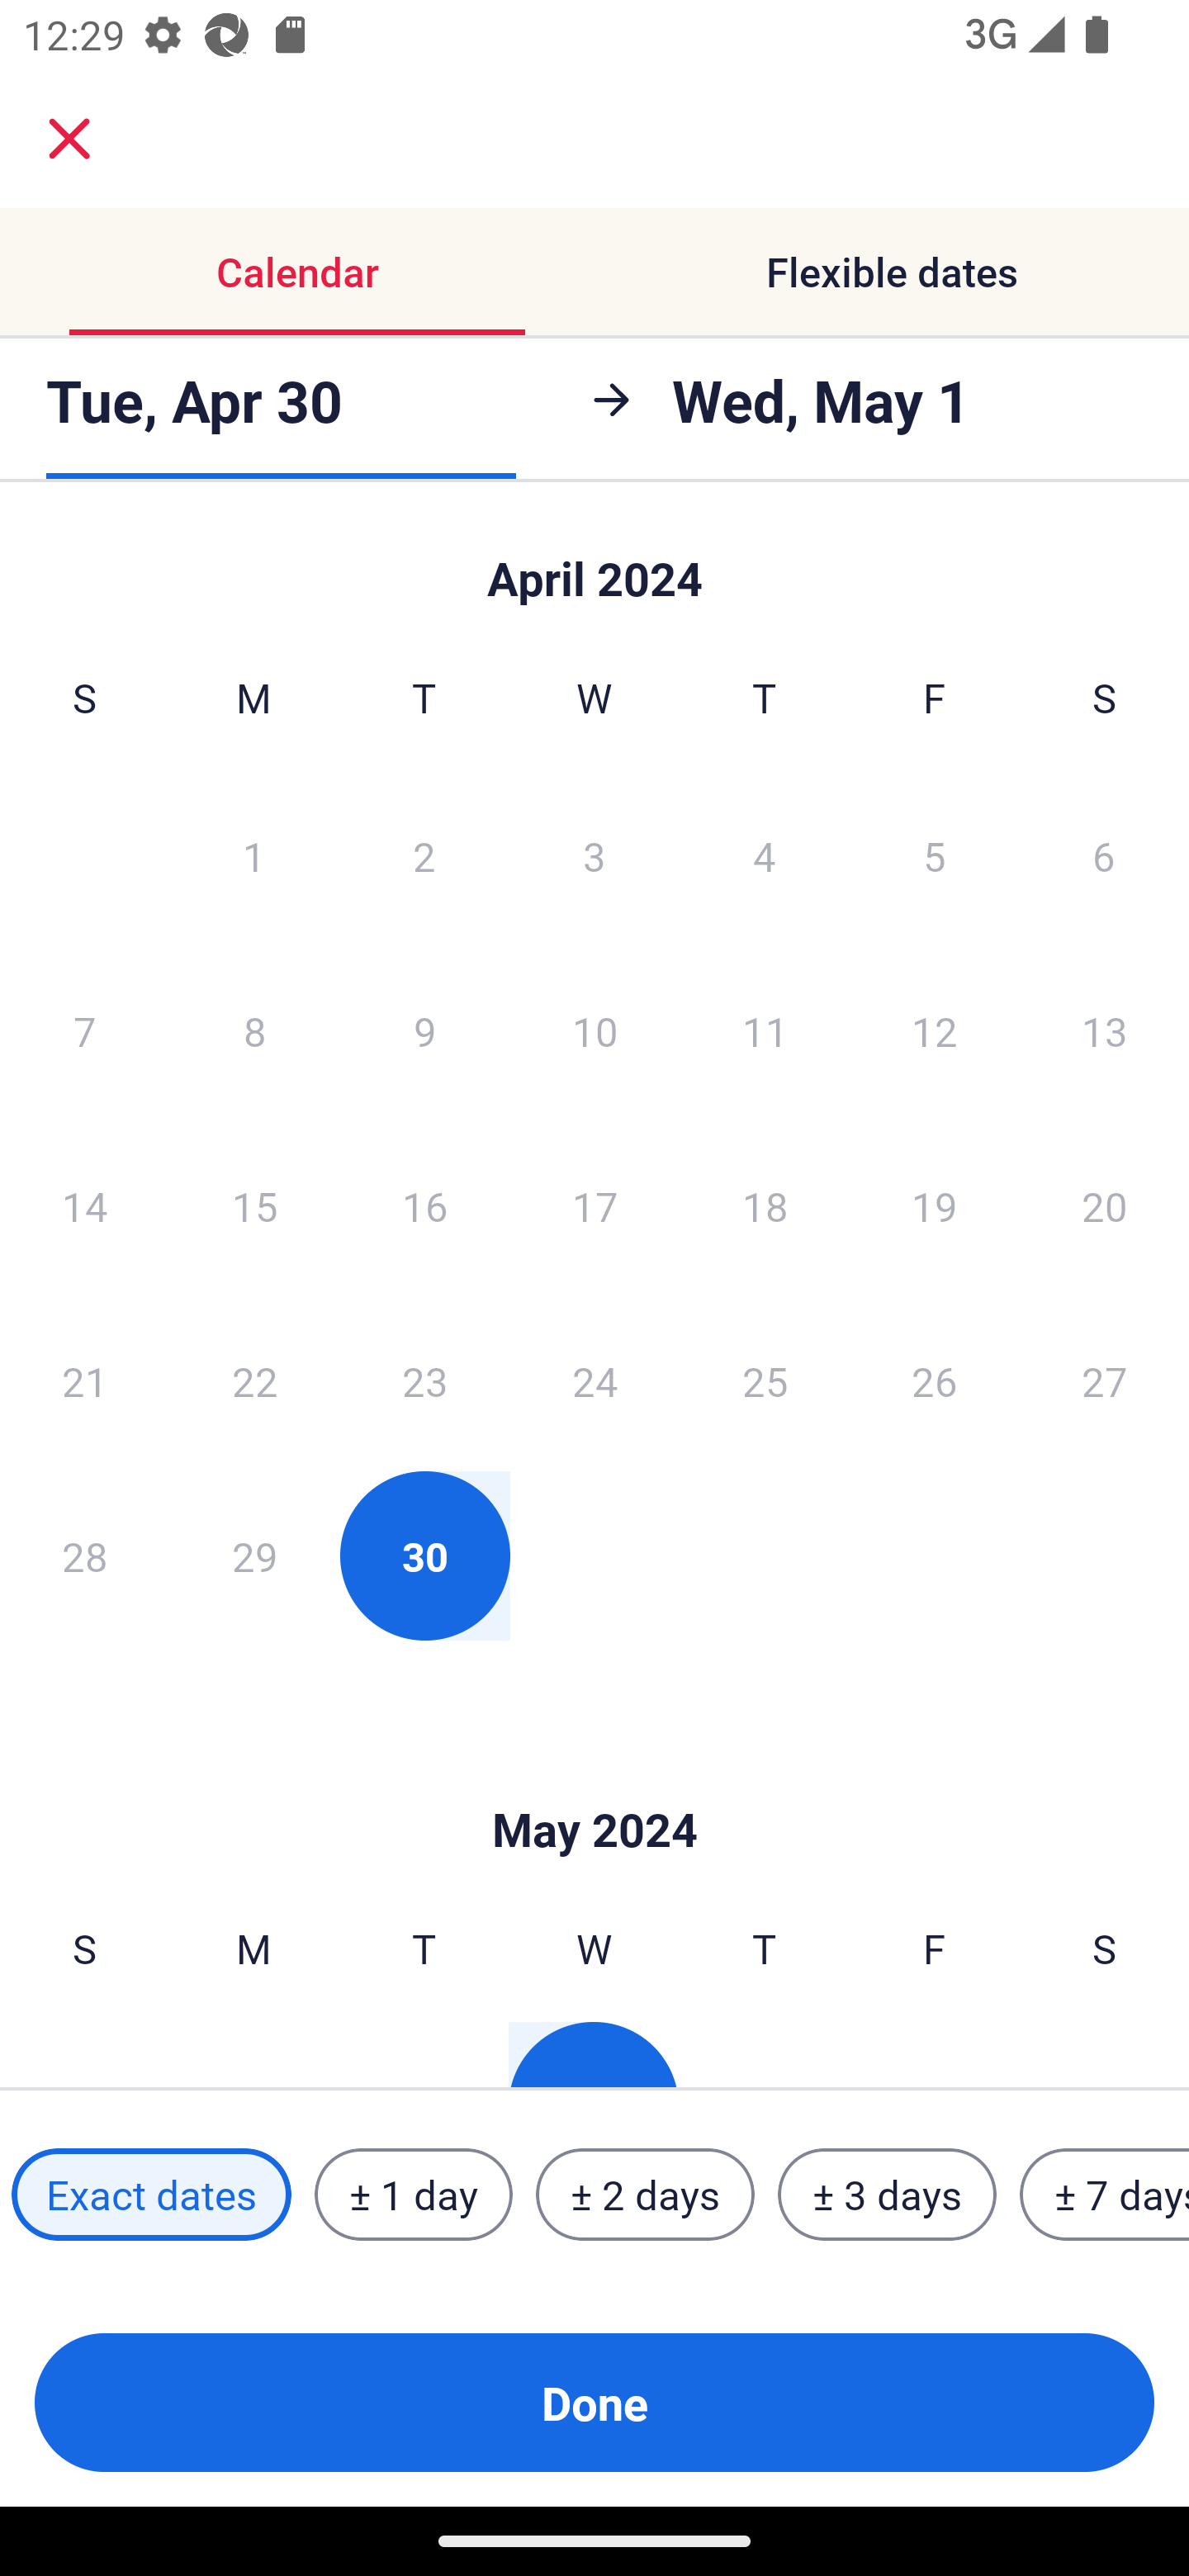  What do you see at coordinates (935, 1380) in the screenshot?
I see `26 Friday, April 26, 2024` at bounding box center [935, 1380].